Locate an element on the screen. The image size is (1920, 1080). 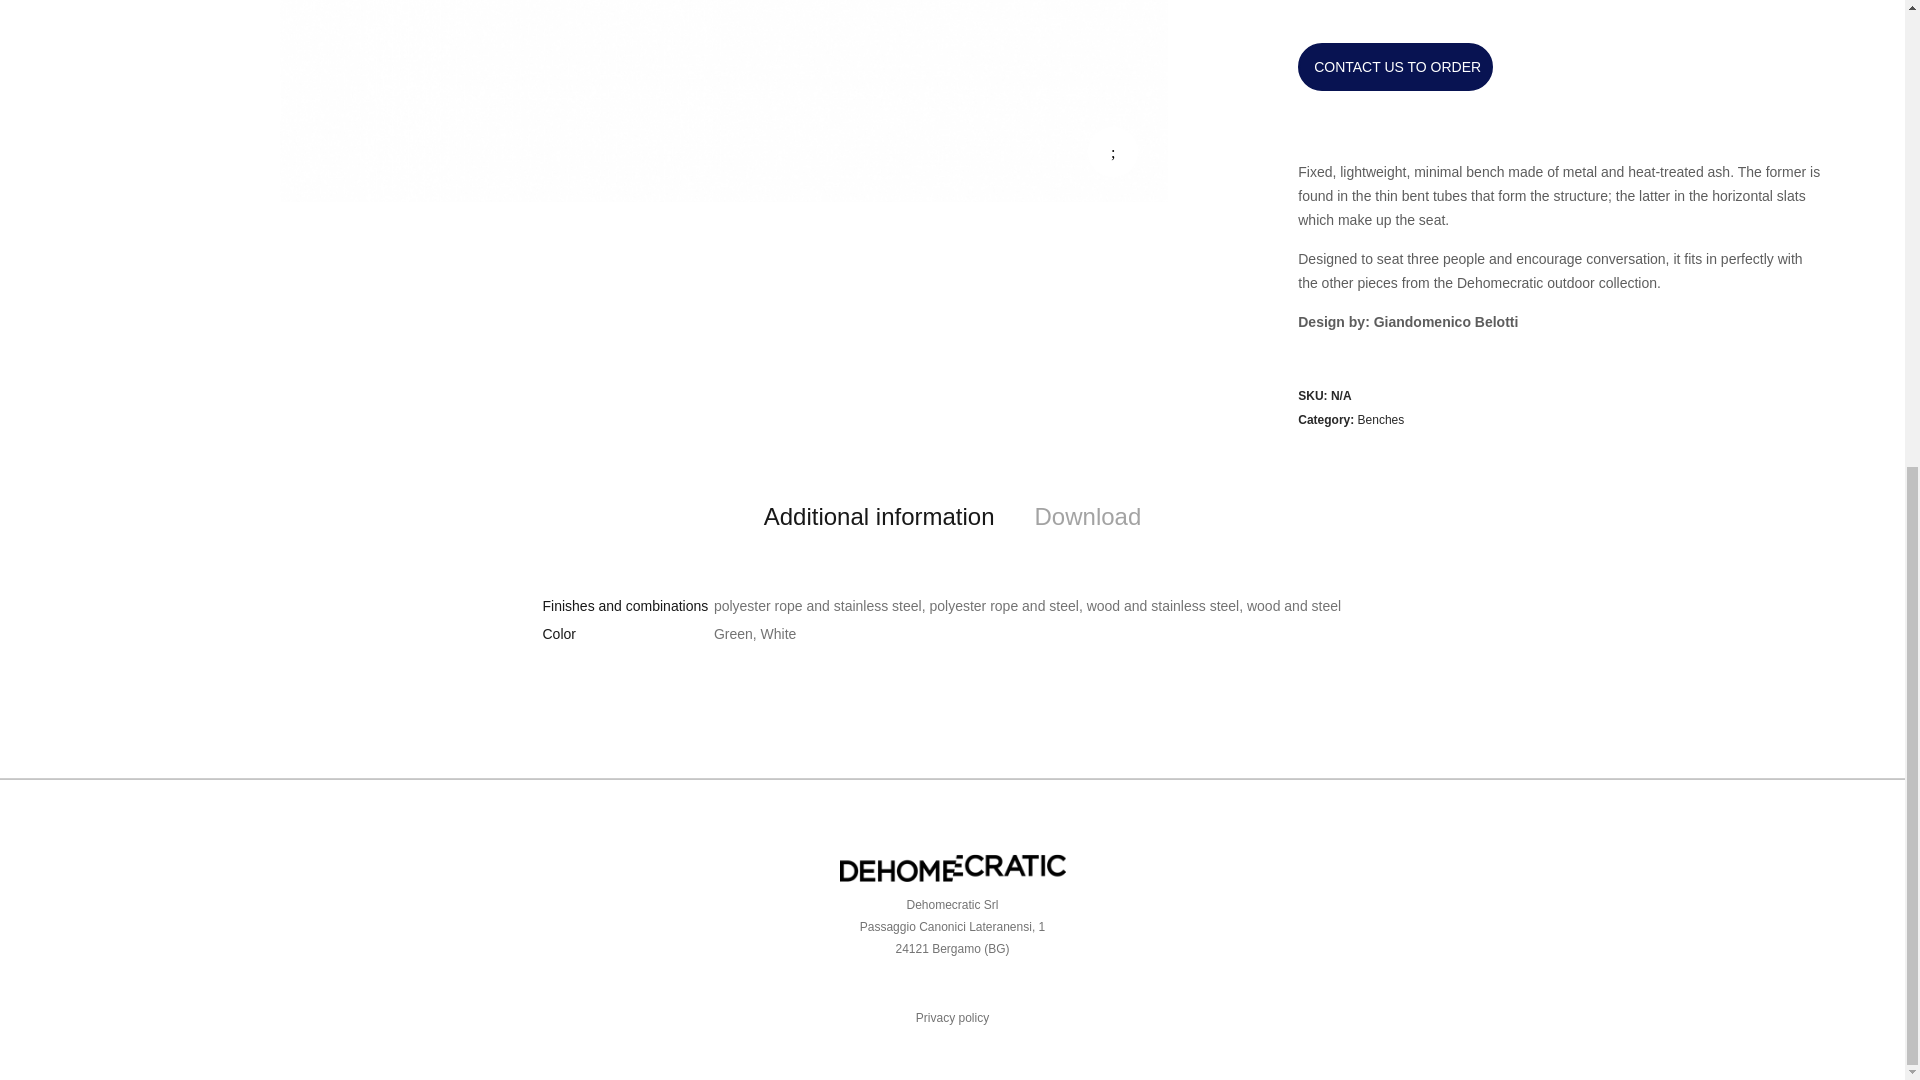
complicity is located at coordinates (724, 100).